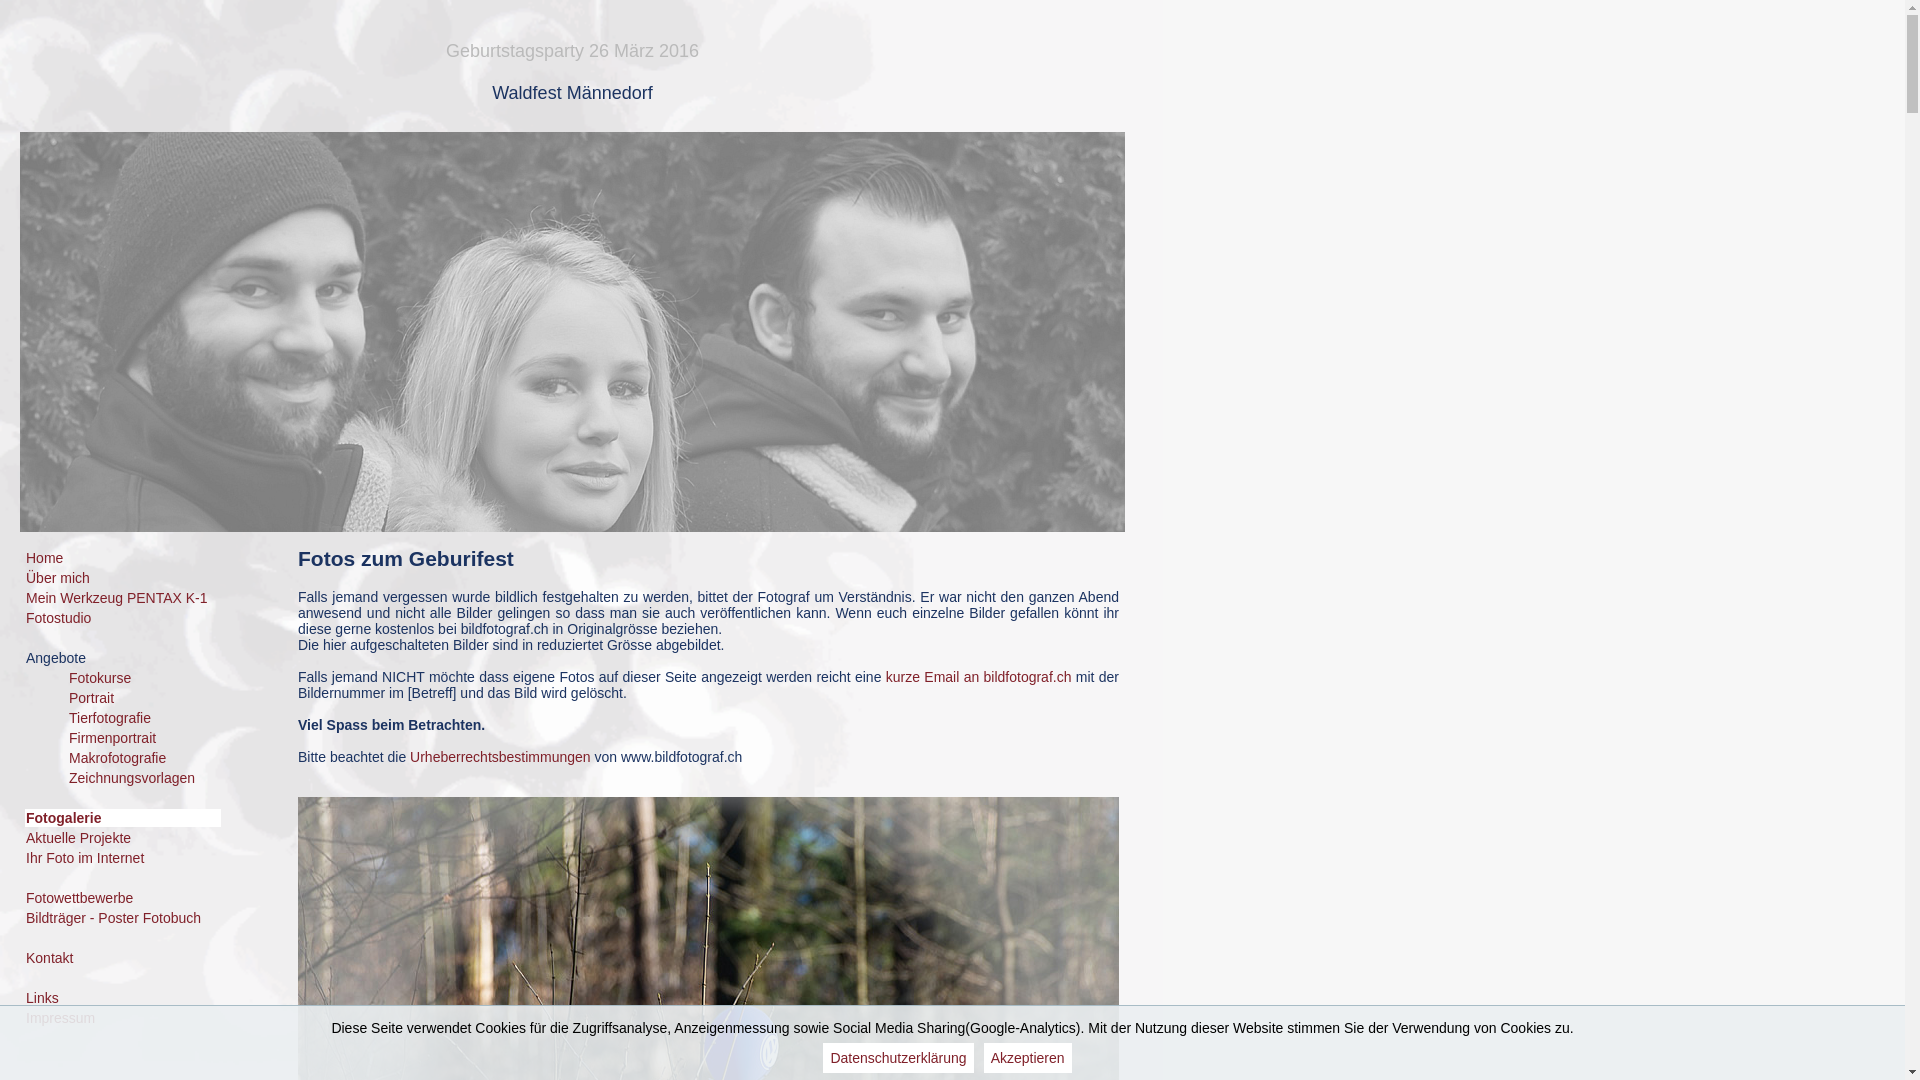  What do you see at coordinates (500, 757) in the screenshot?
I see `Urheberrechtsbestimmungen` at bounding box center [500, 757].